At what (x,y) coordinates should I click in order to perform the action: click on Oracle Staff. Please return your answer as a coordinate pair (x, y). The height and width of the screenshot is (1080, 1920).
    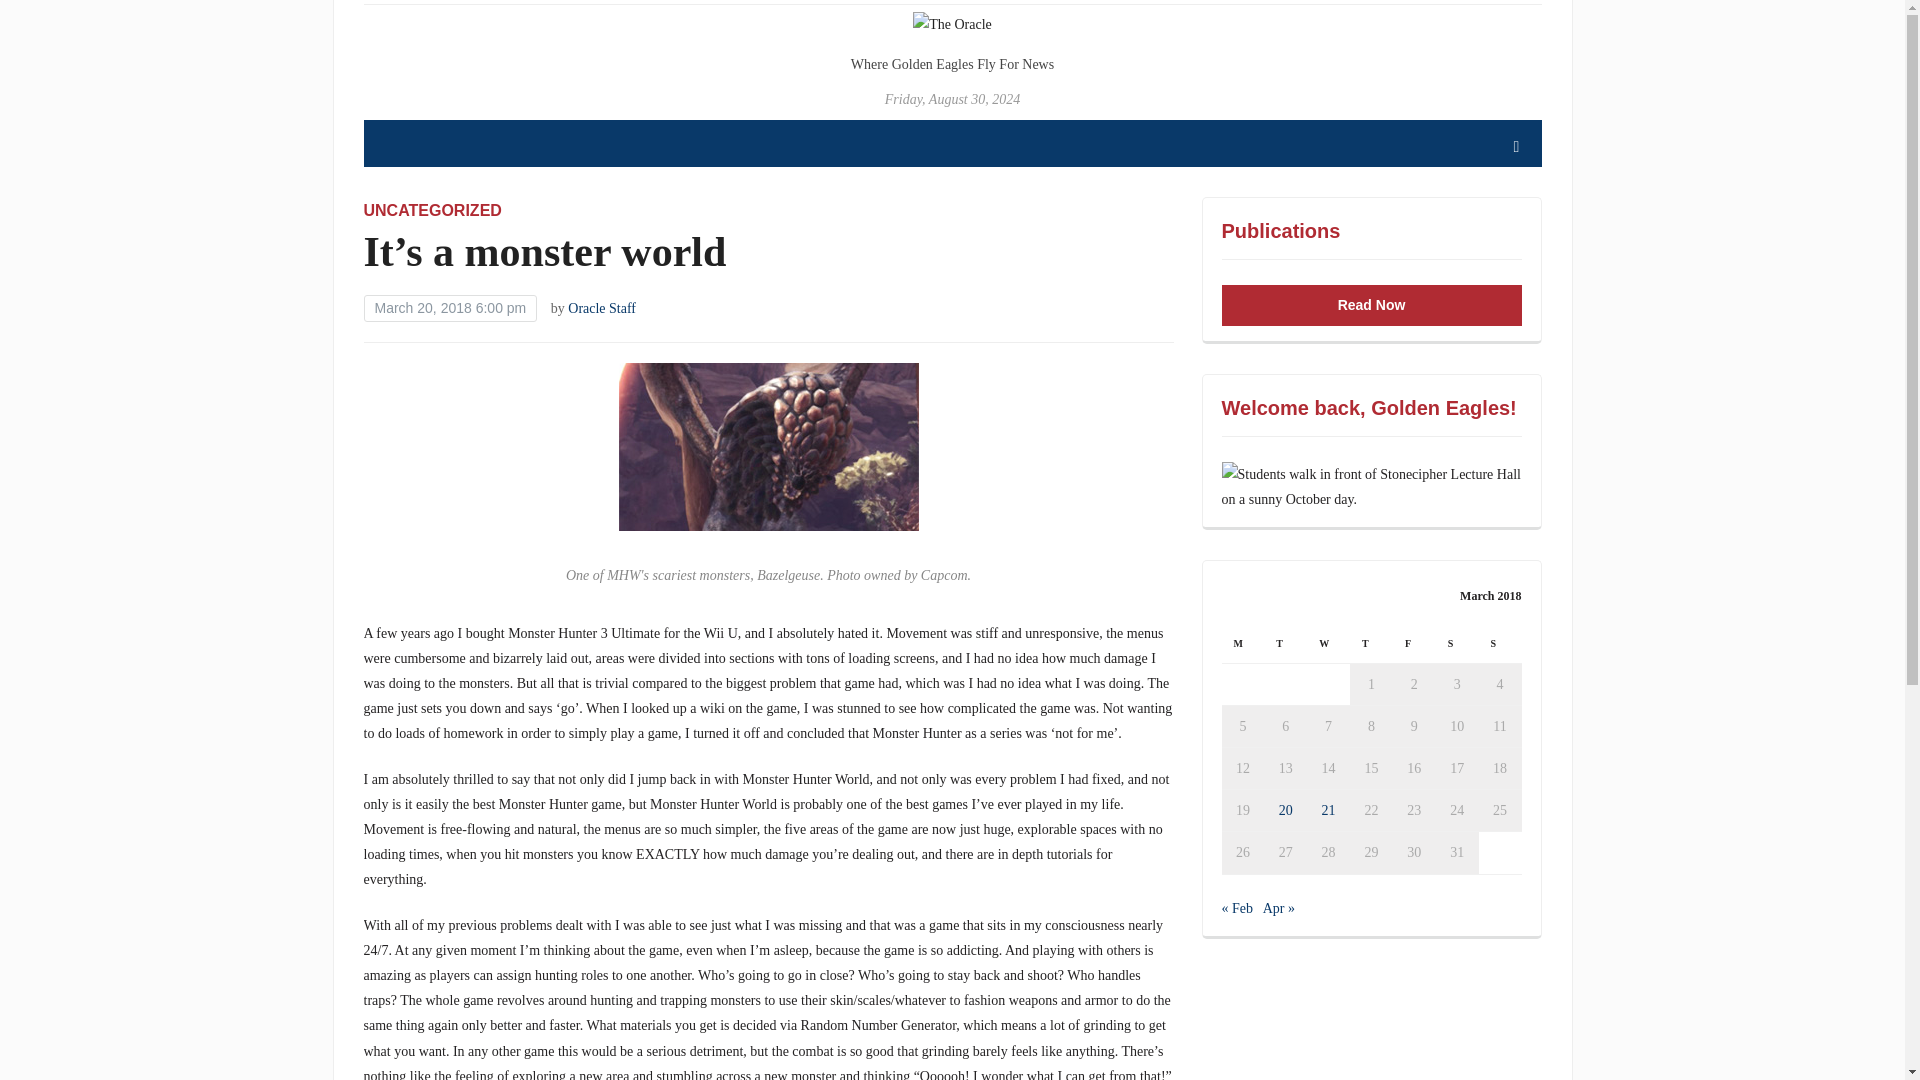
    Looking at the image, I should click on (602, 308).